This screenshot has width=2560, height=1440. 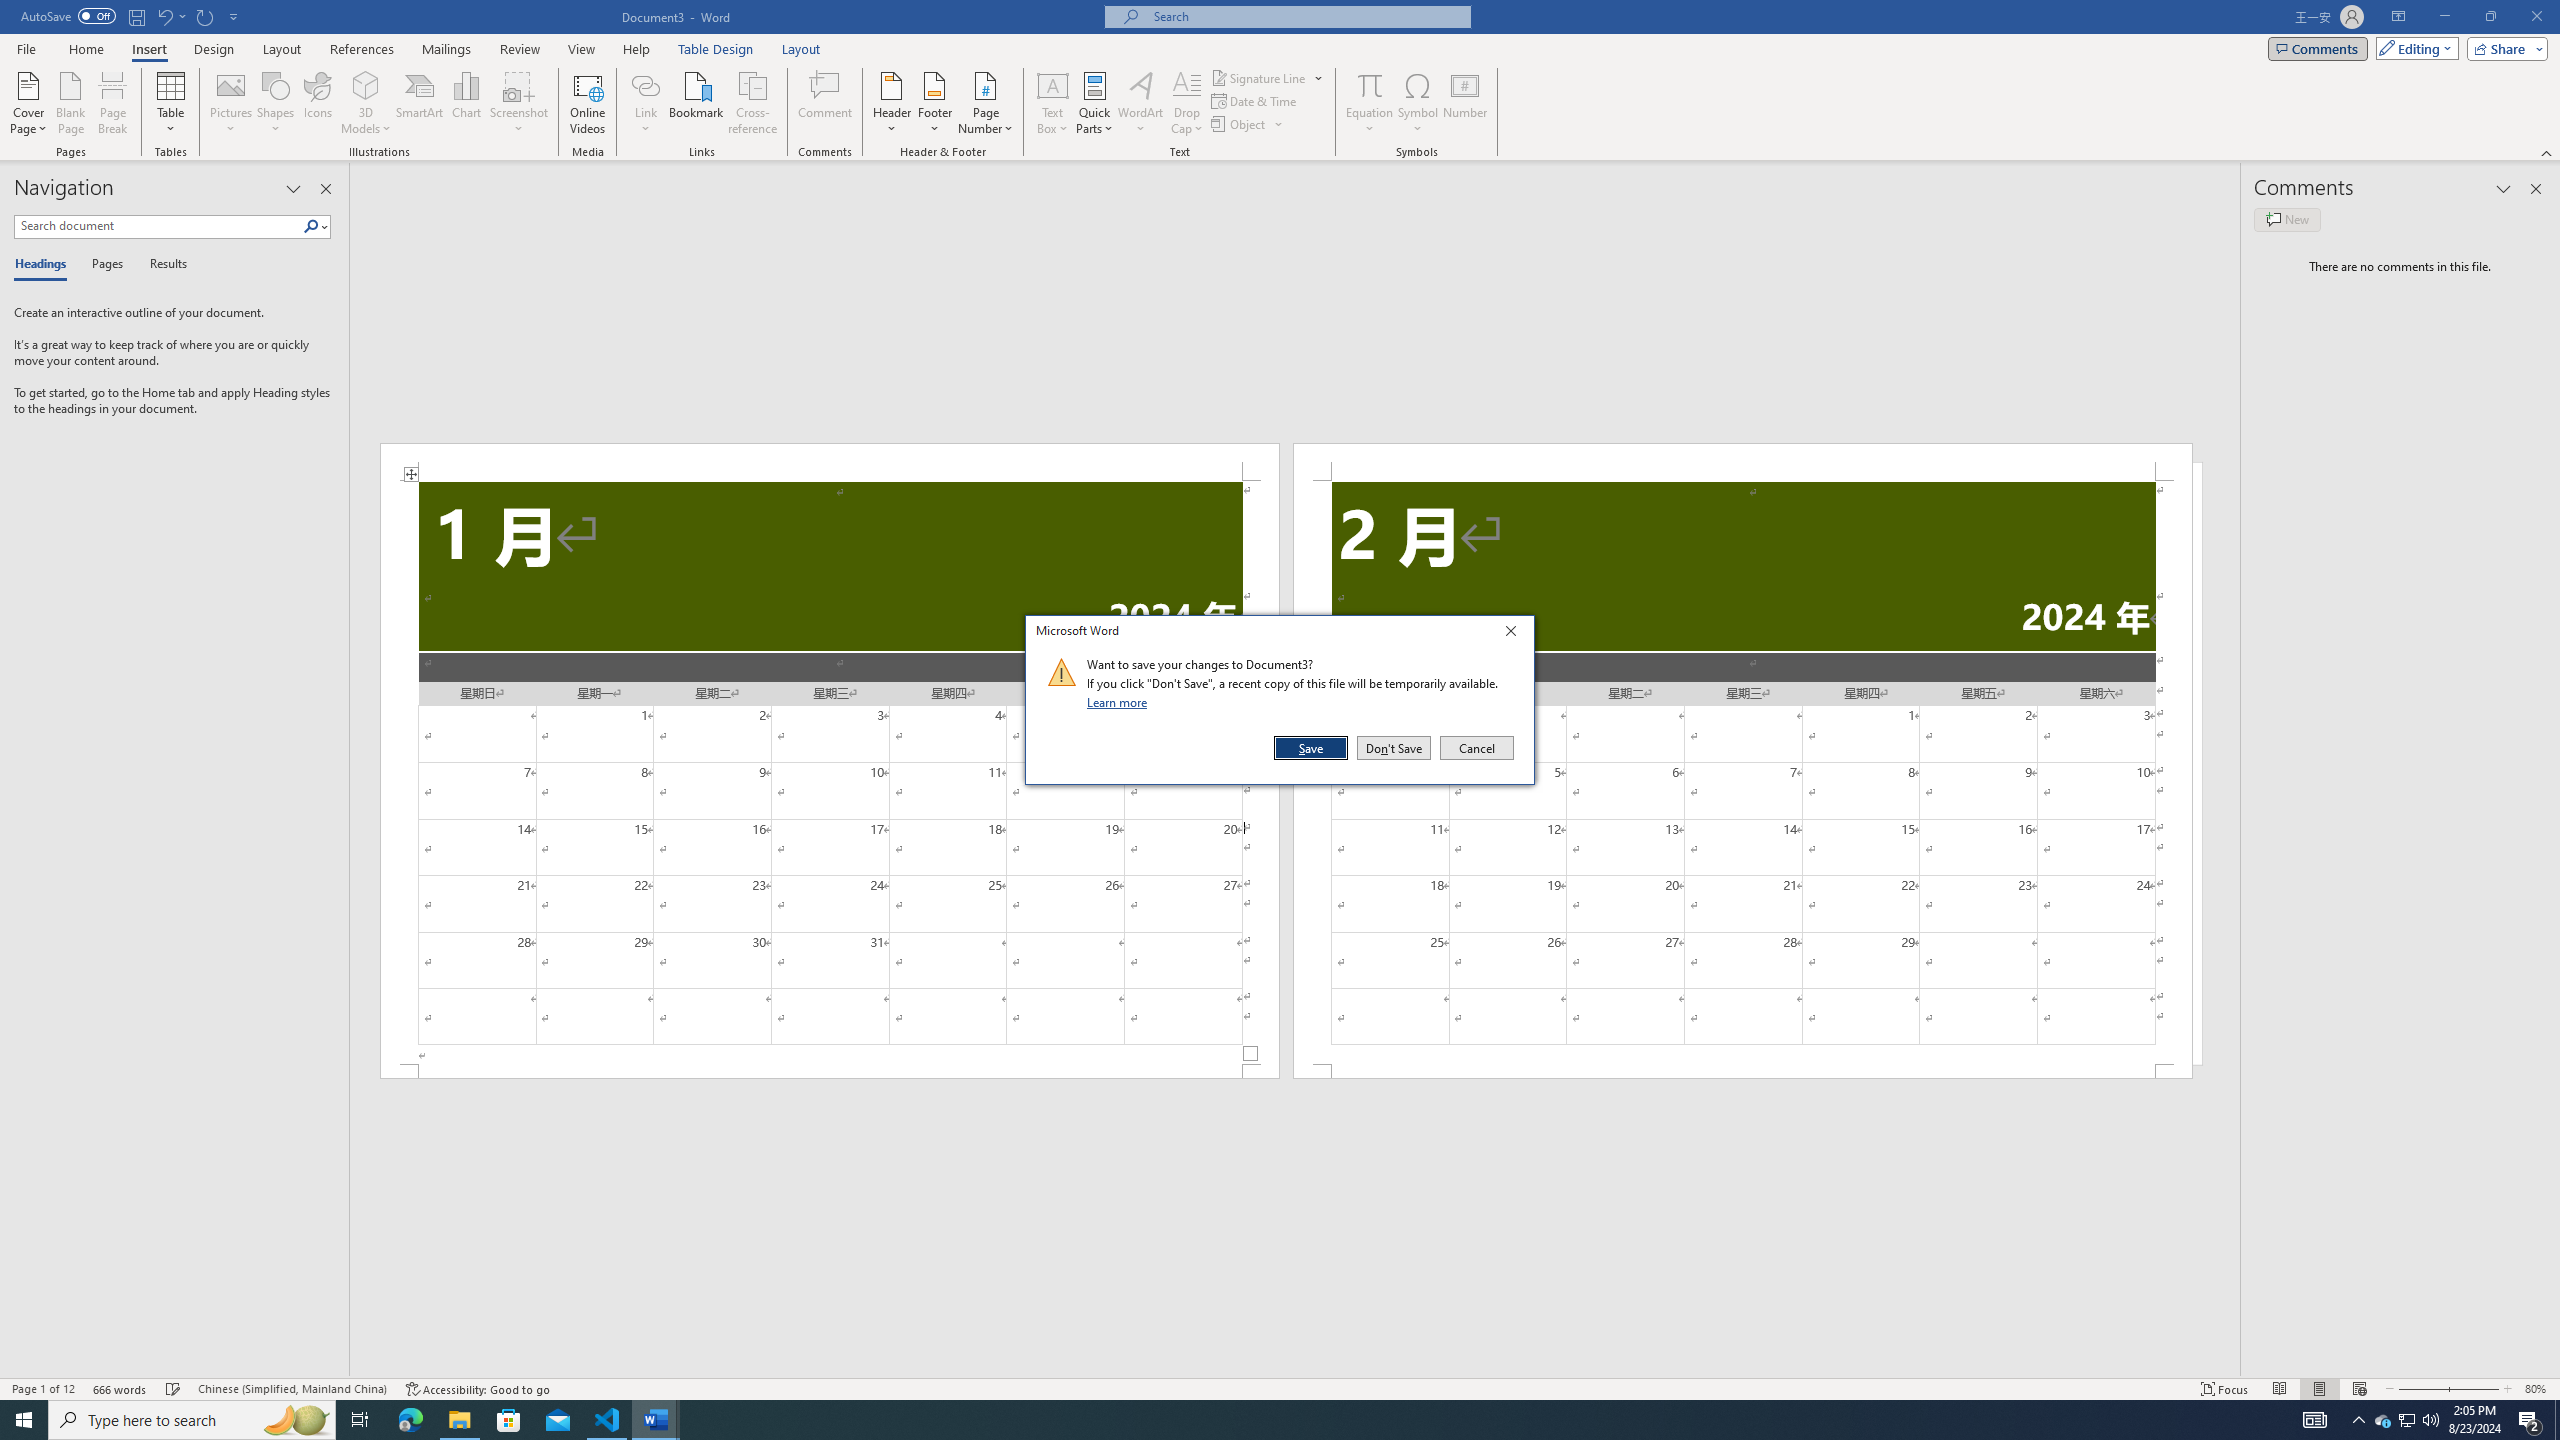 I want to click on WordArt, so click(x=1140, y=103).